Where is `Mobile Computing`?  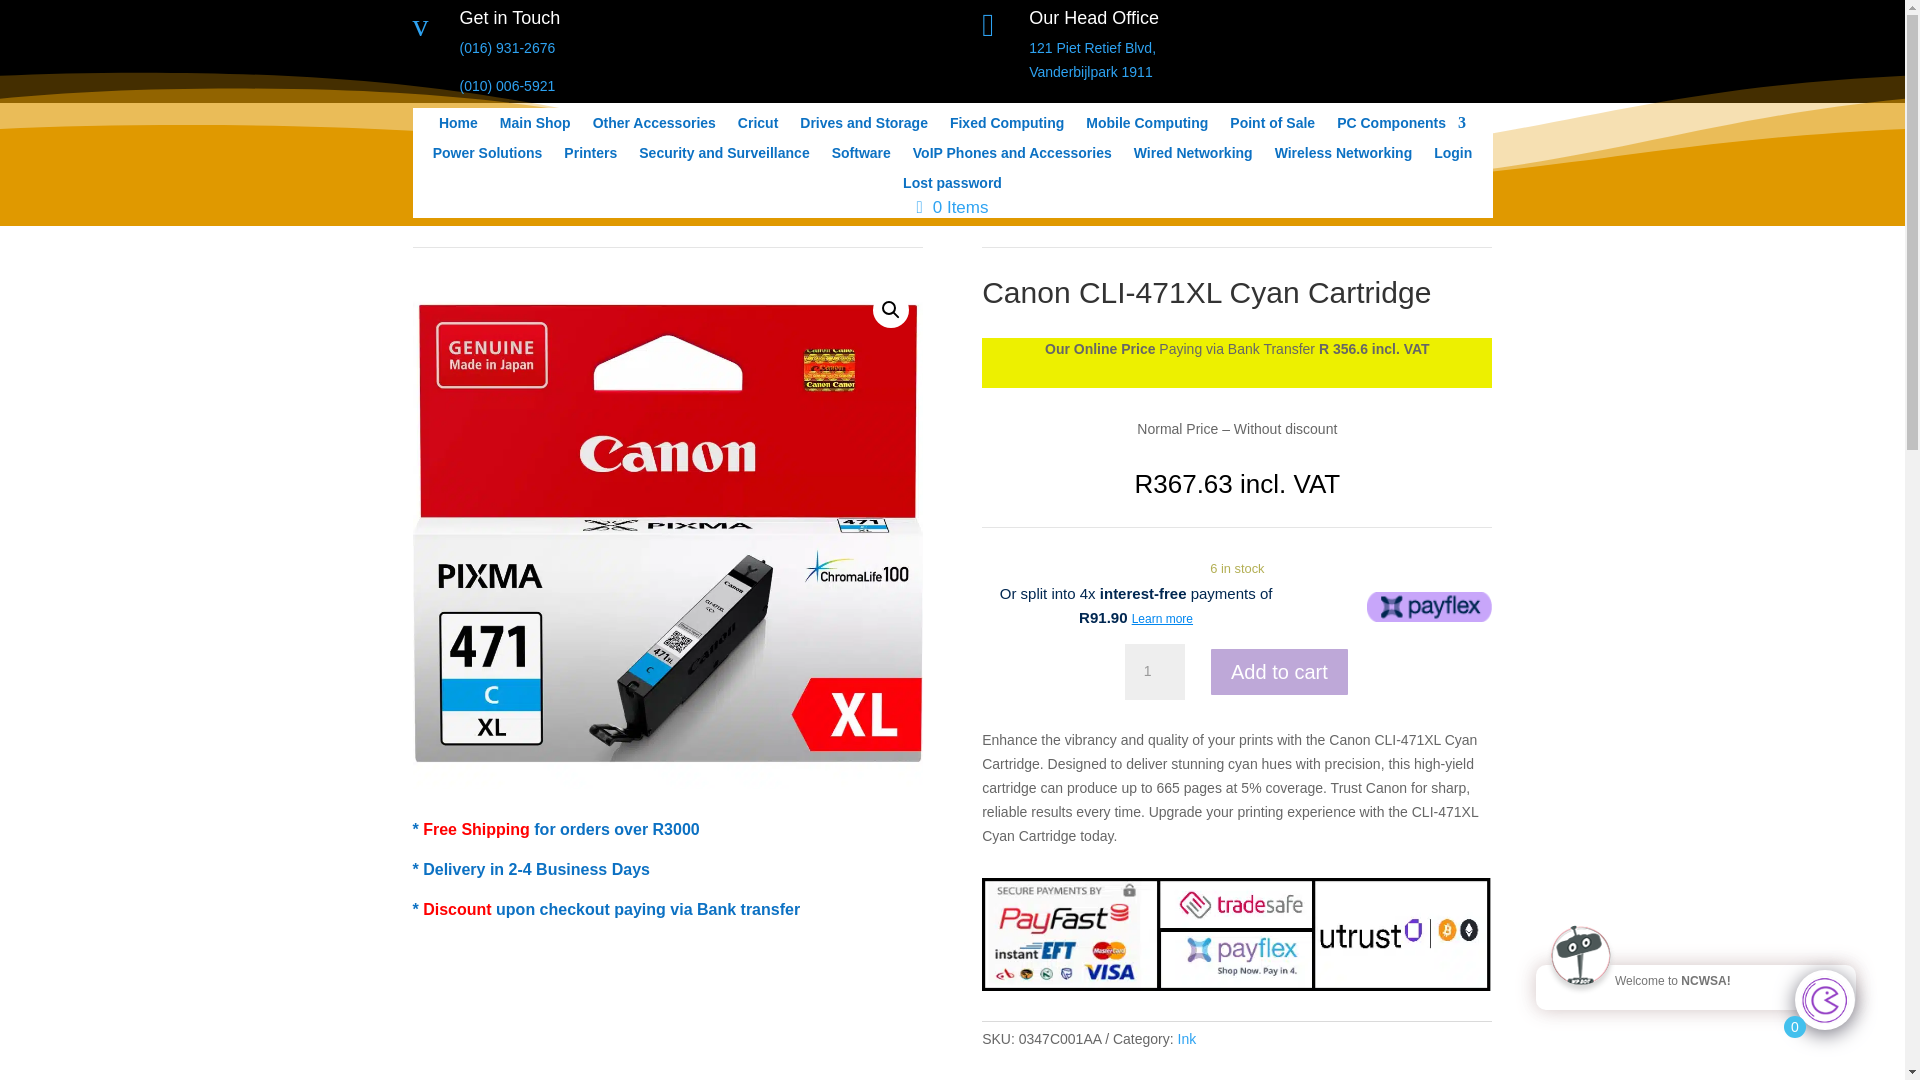 Mobile Computing is located at coordinates (1146, 126).